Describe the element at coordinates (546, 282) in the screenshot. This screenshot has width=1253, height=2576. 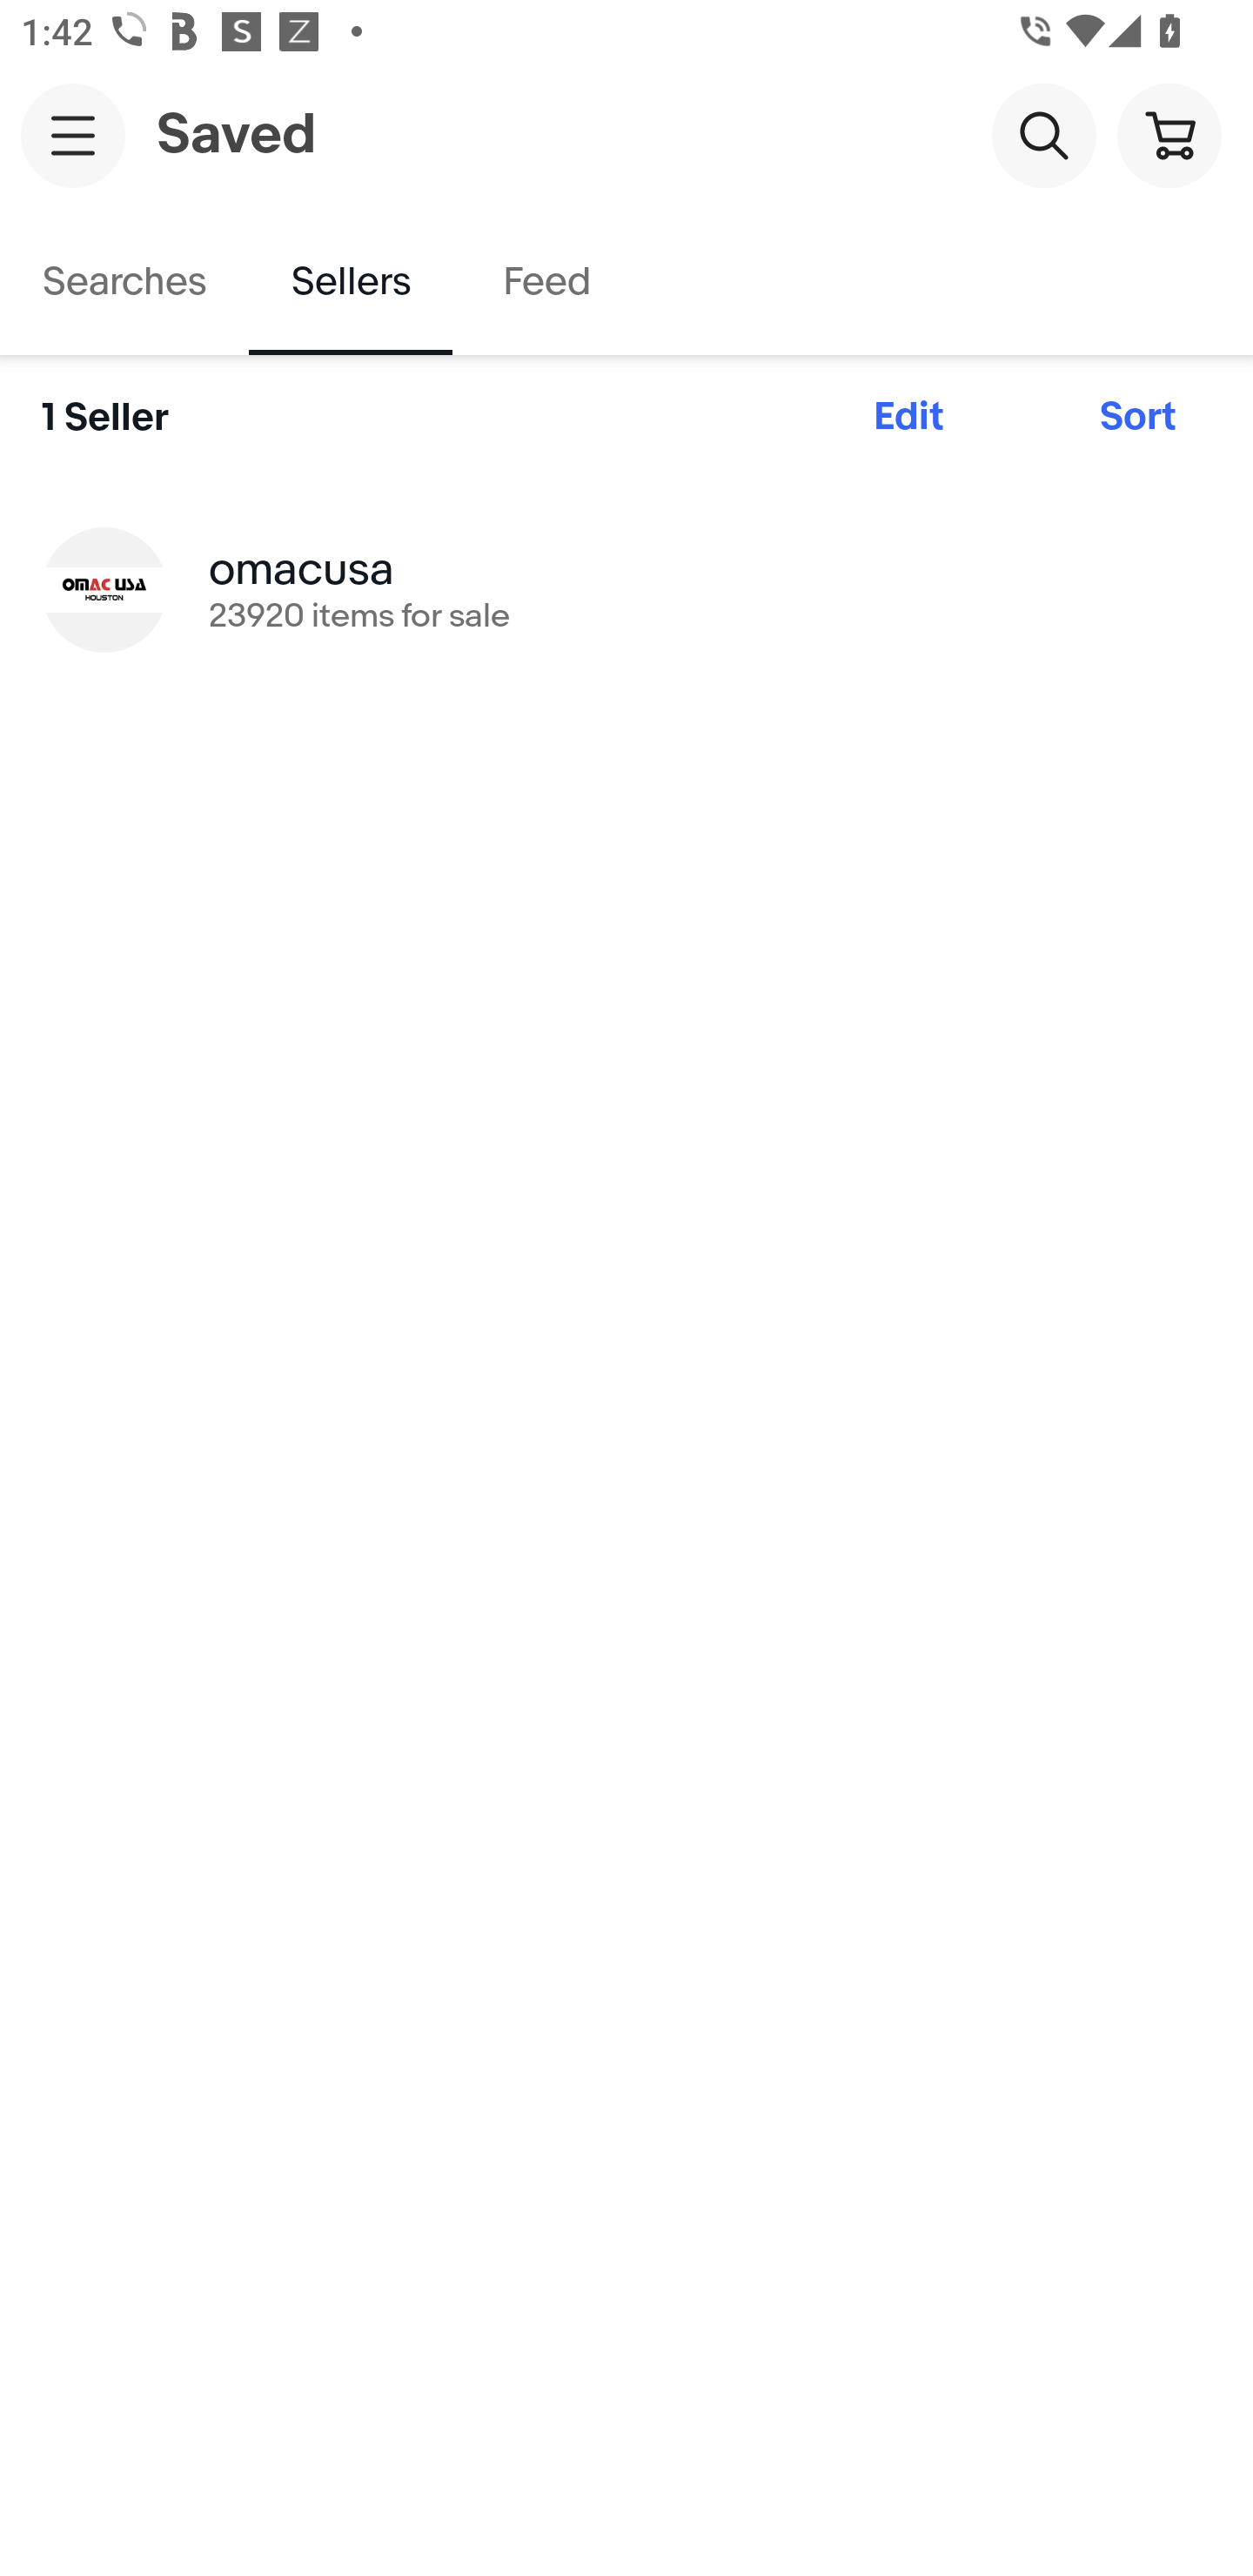
I see `Feed` at that location.